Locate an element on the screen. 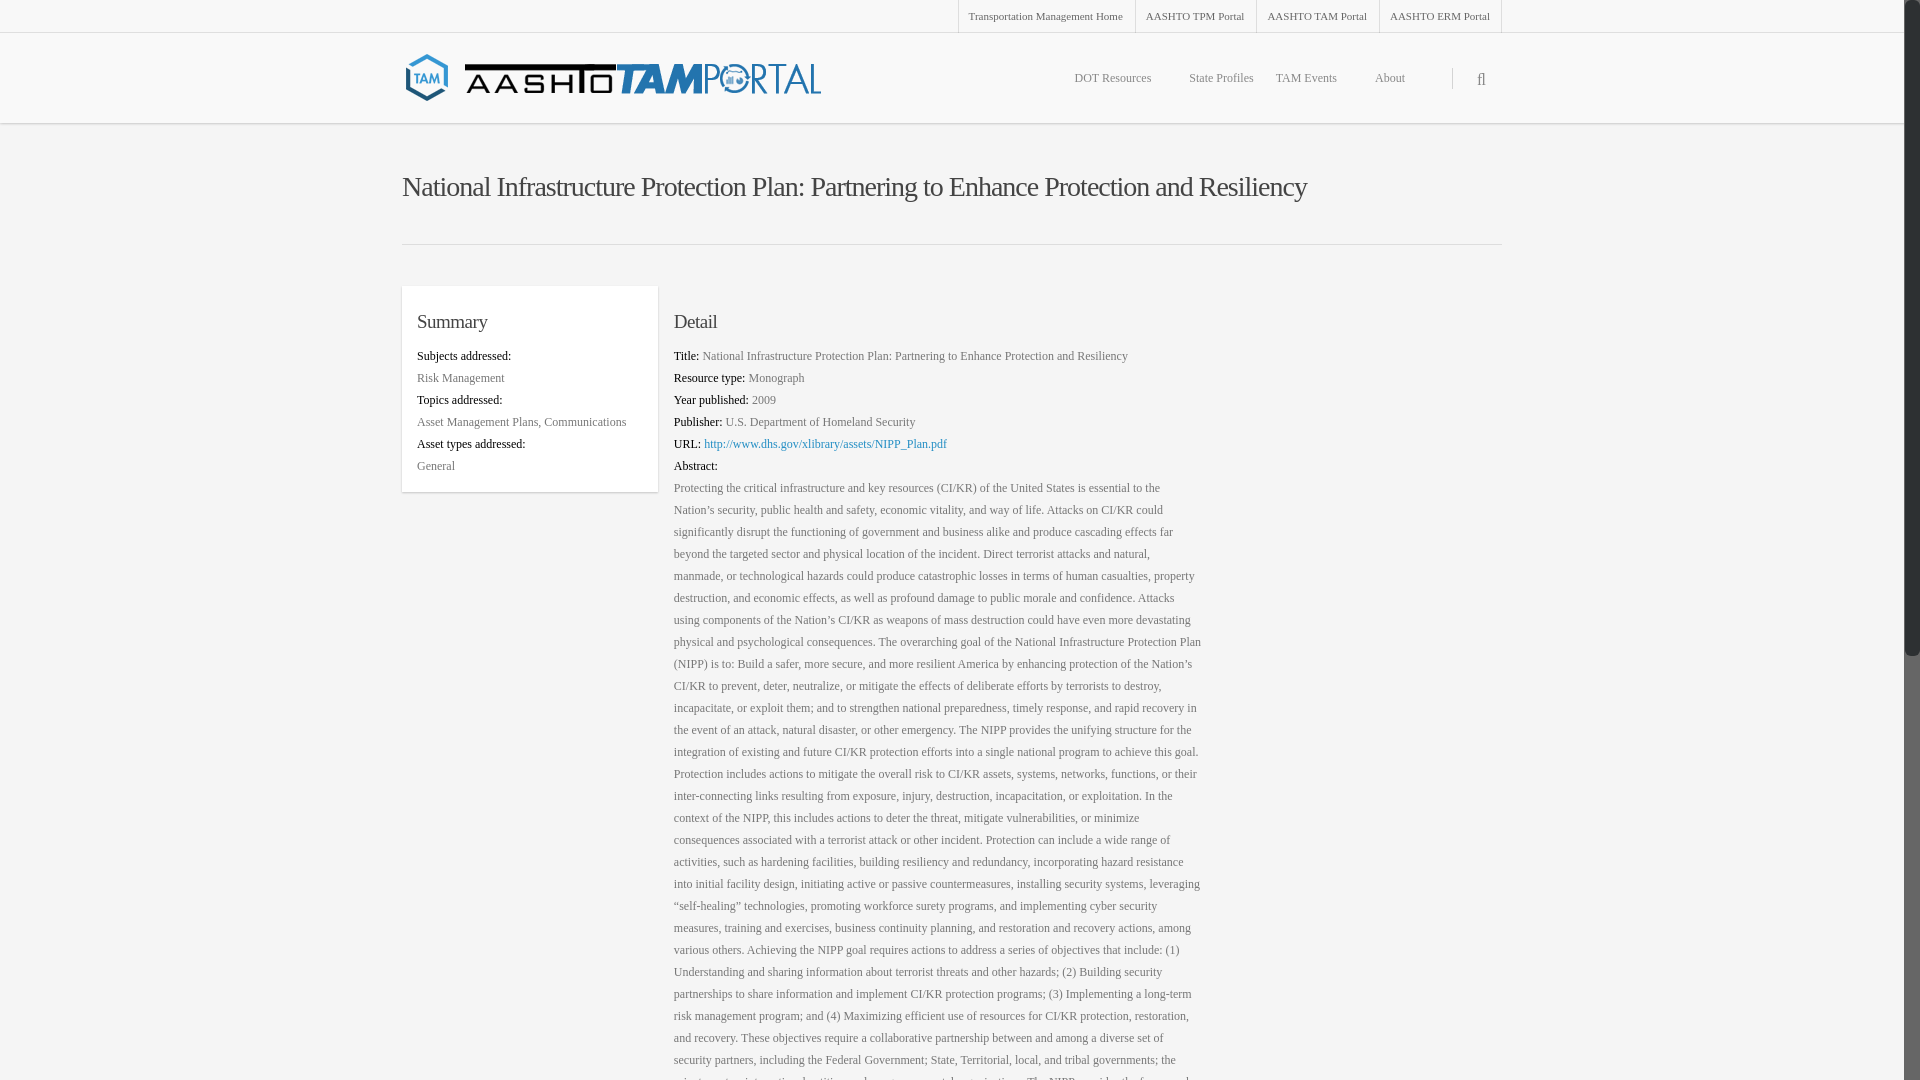  AASHTO ERM Portal is located at coordinates (1438, 16).